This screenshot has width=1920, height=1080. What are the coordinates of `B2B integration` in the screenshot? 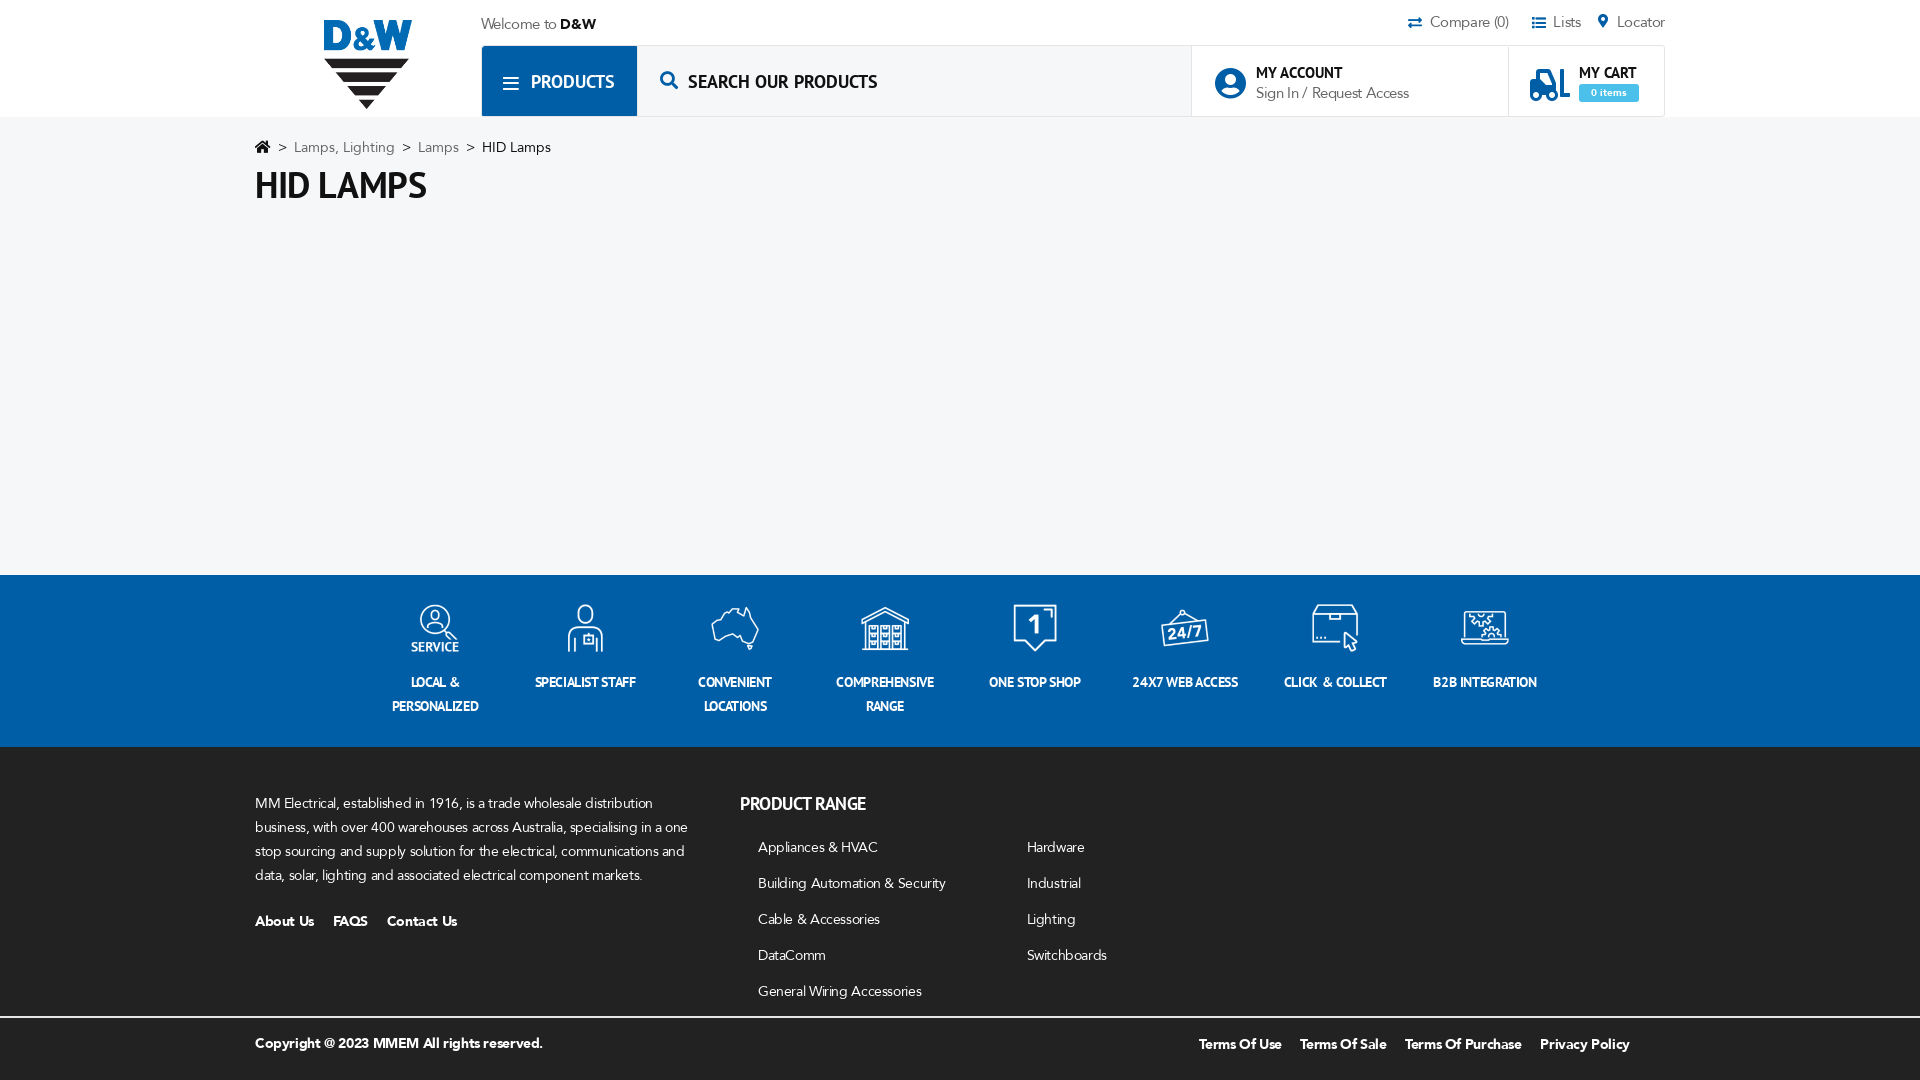 It's located at (1485, 628).